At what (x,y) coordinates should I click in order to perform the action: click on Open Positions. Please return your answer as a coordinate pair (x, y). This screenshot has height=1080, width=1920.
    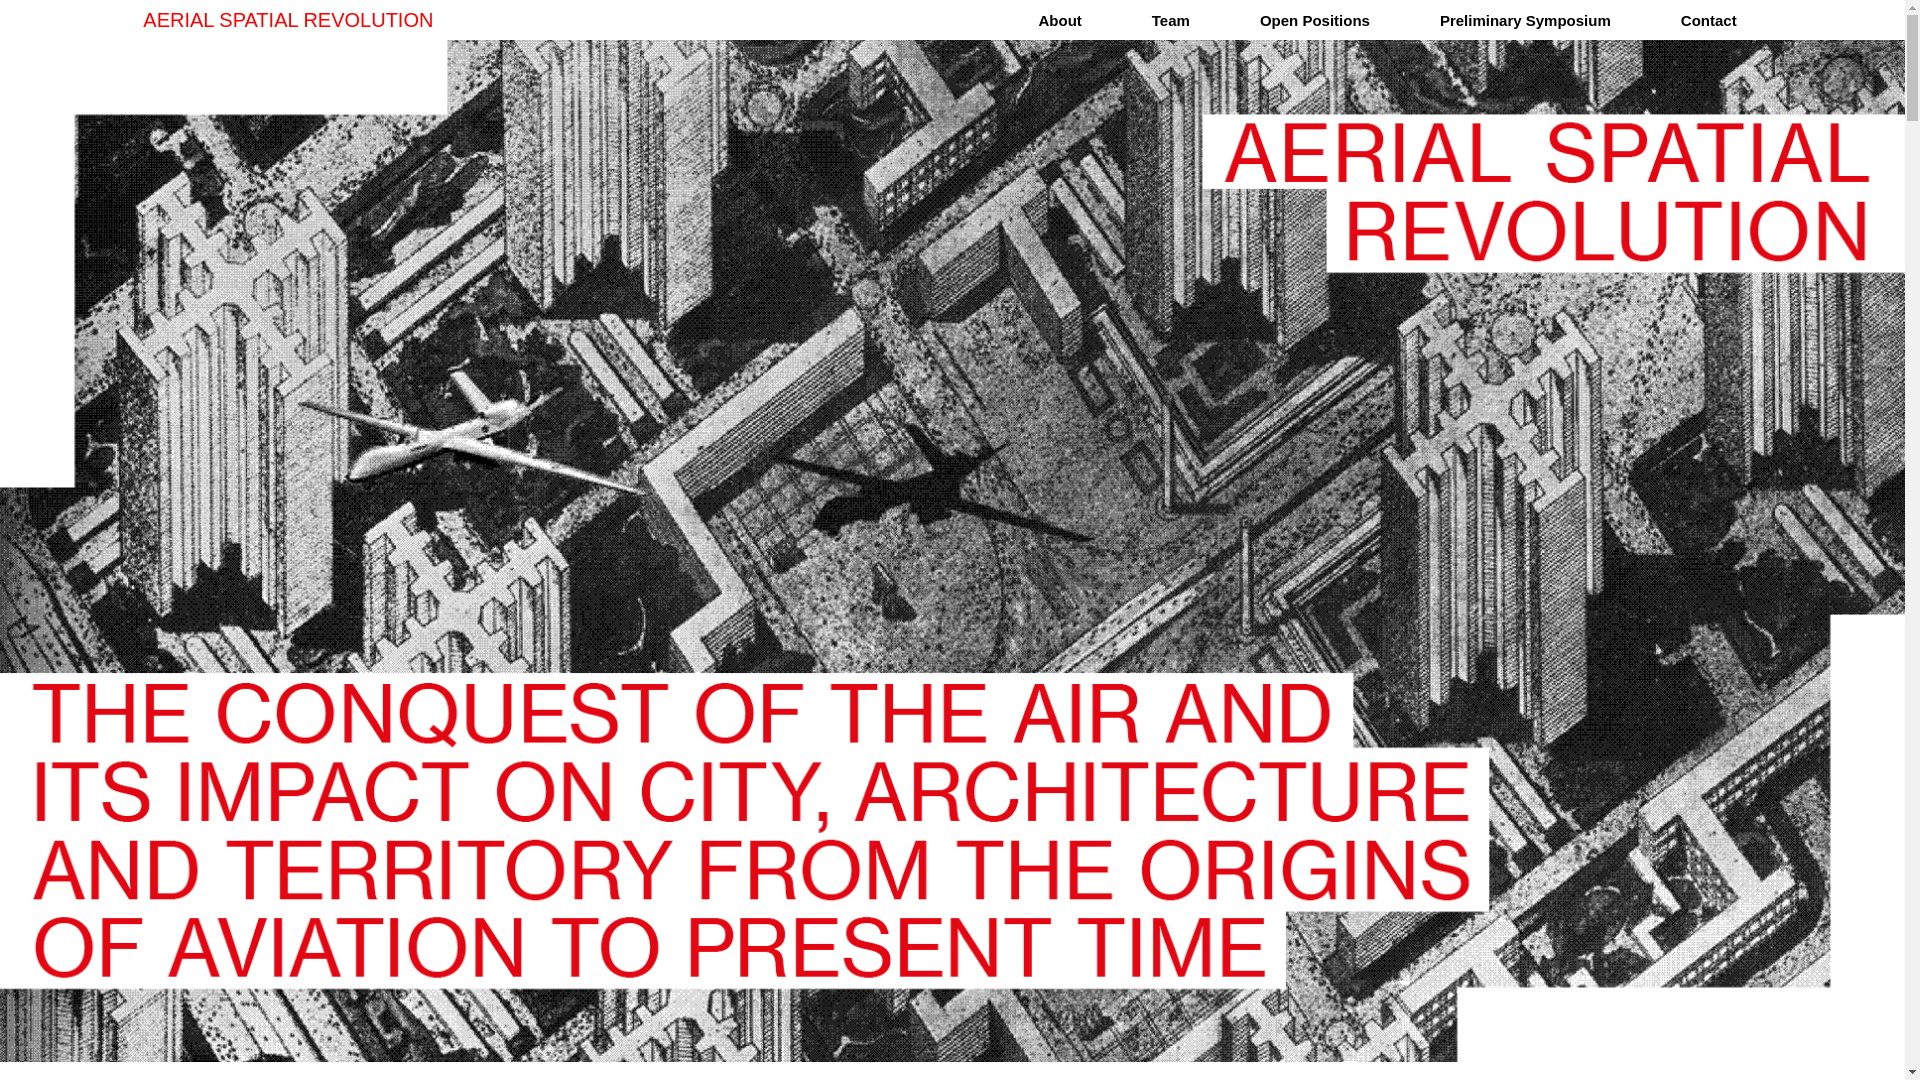
    Looking at the image, I should click on (1315, 20).